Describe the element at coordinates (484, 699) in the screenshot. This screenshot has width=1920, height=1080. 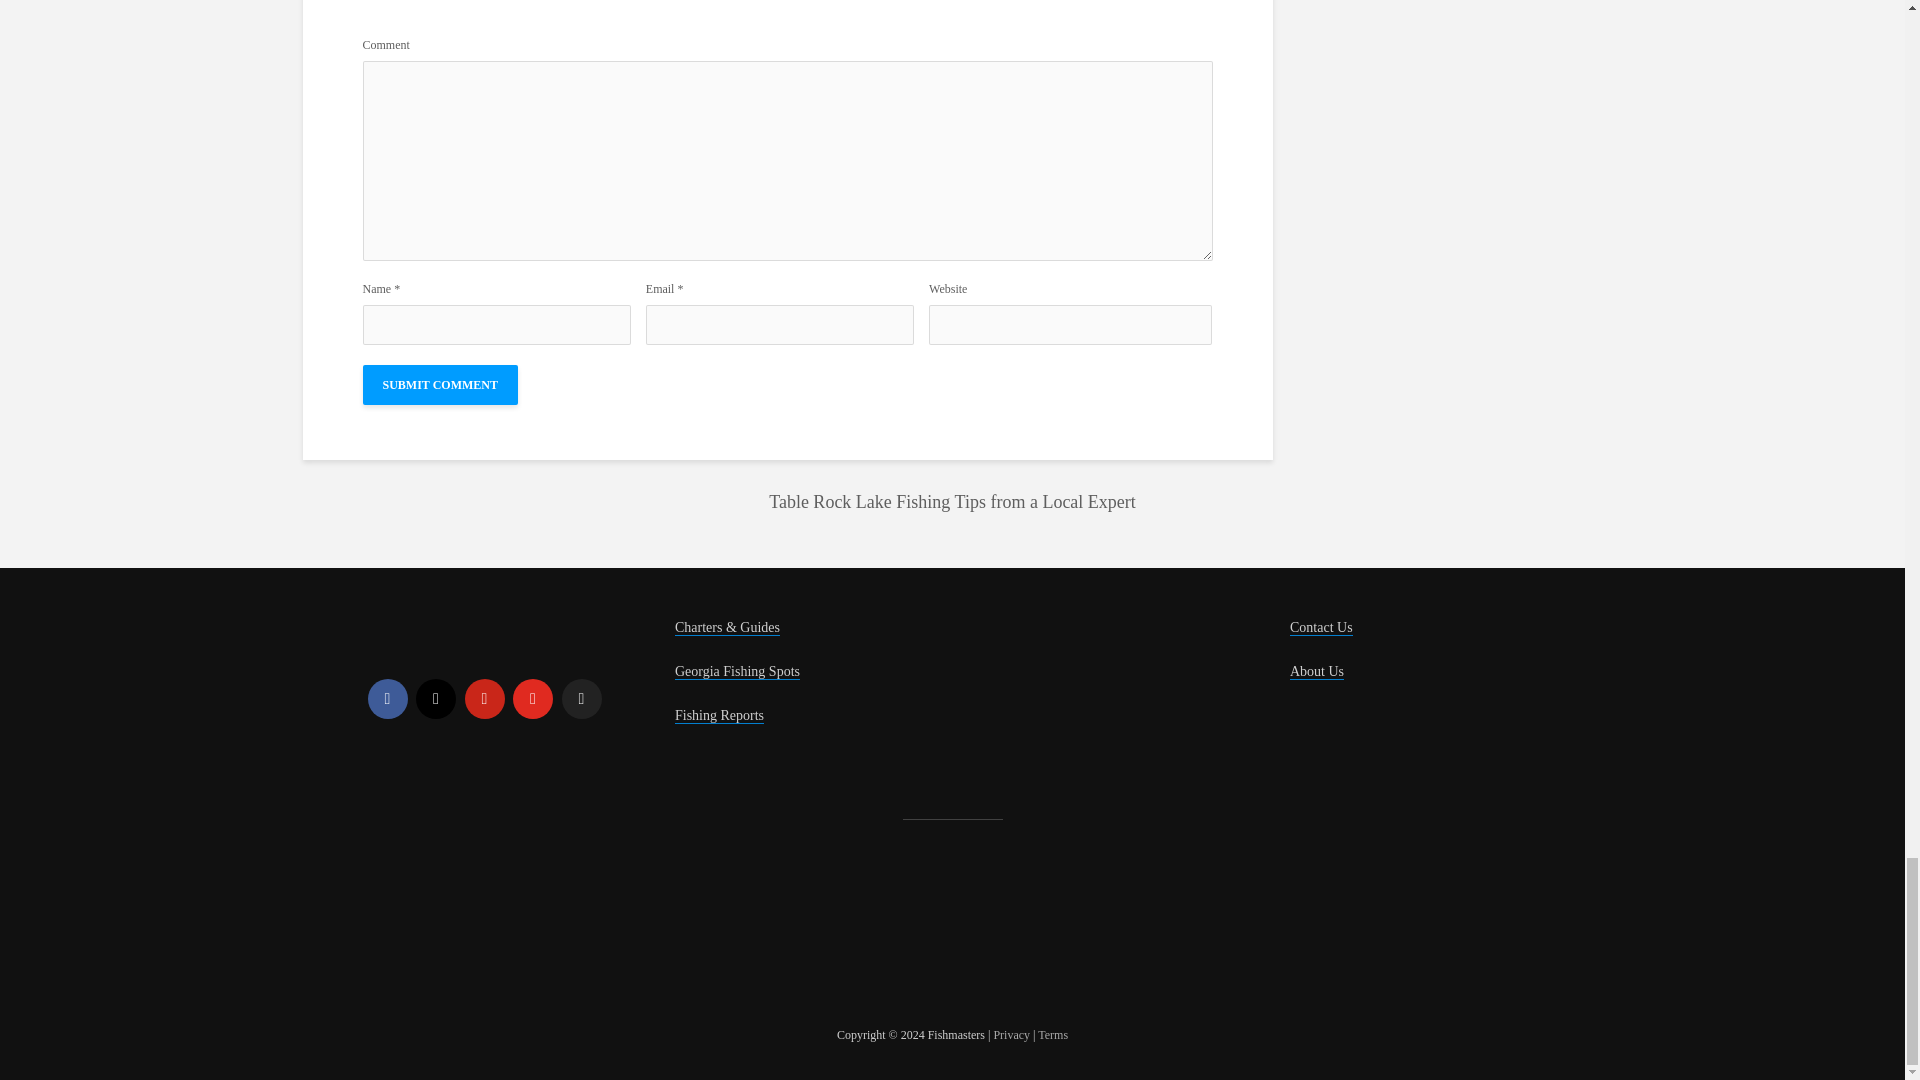
I see `Pinterest` at that location.